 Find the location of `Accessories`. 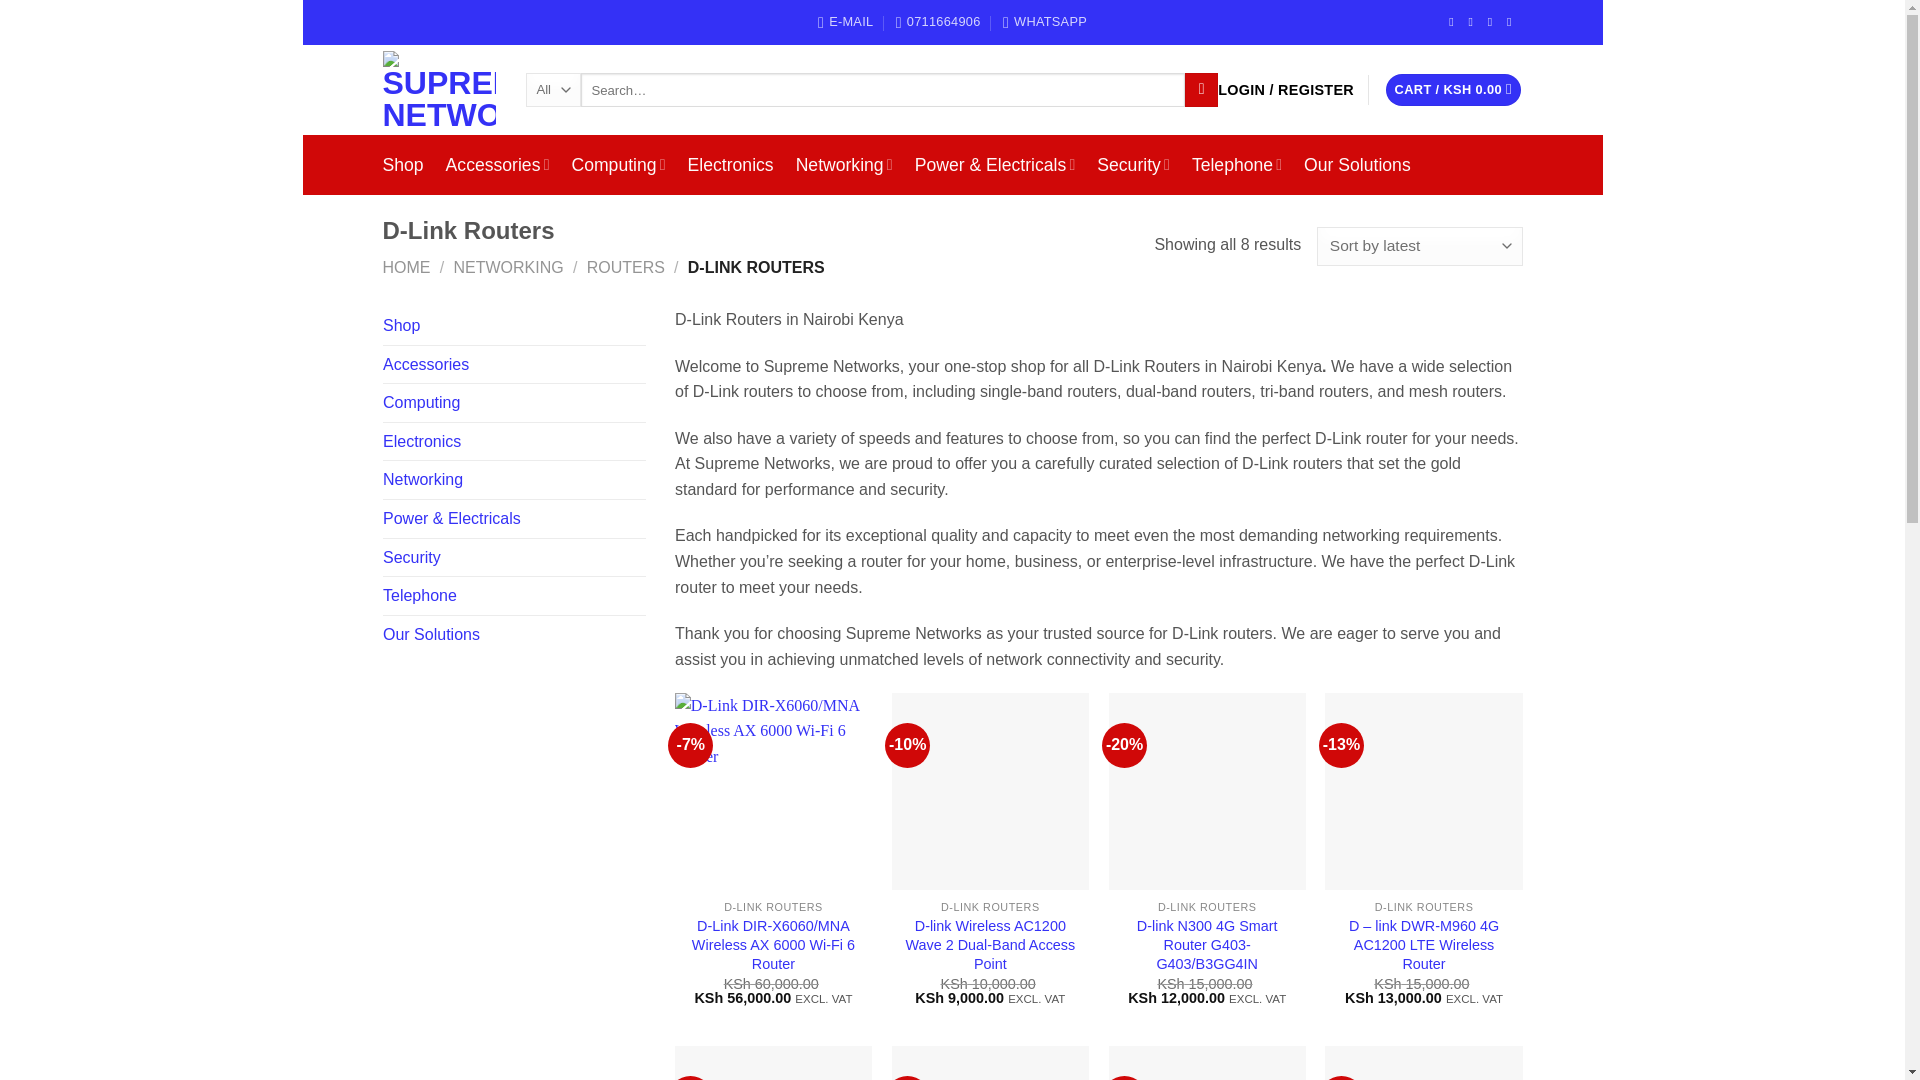

Accessories is located at coordinates (497, 164).